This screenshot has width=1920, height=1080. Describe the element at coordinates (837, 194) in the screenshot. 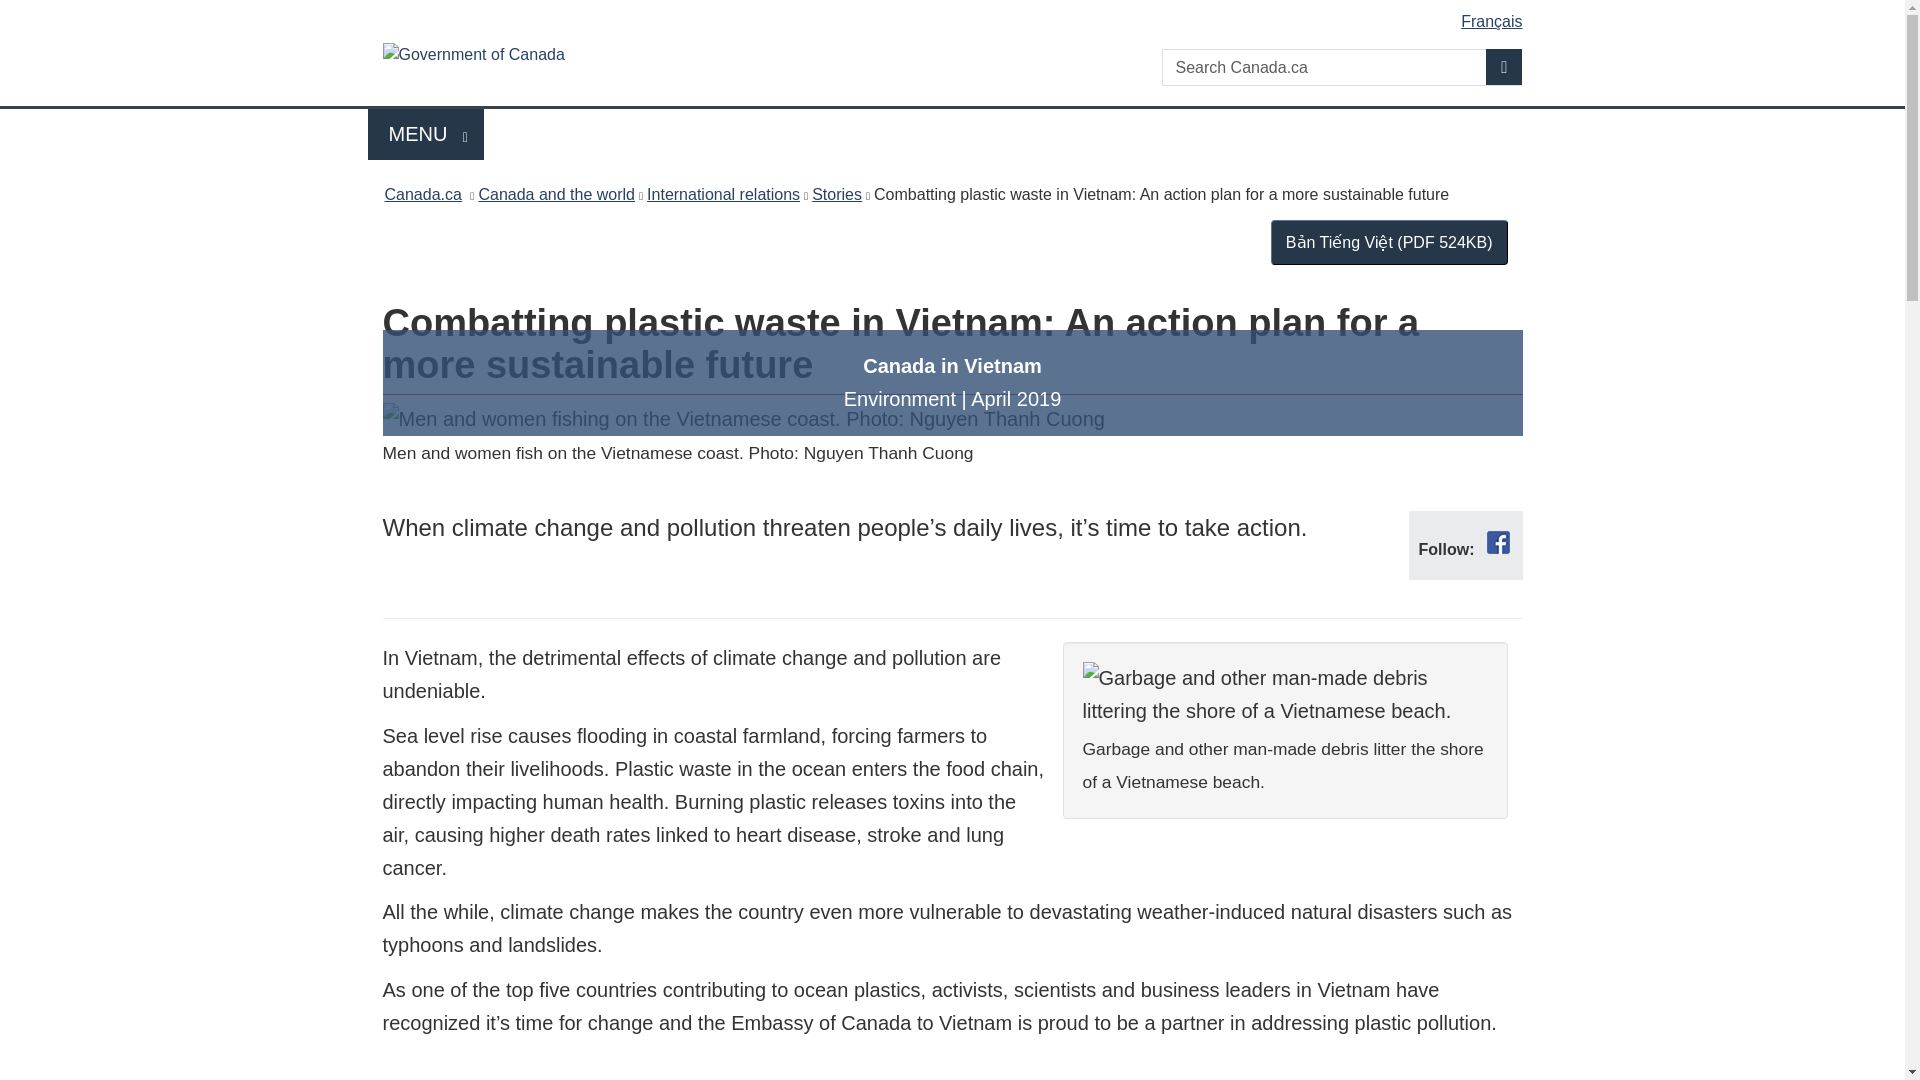

I see `Stories` at that location.